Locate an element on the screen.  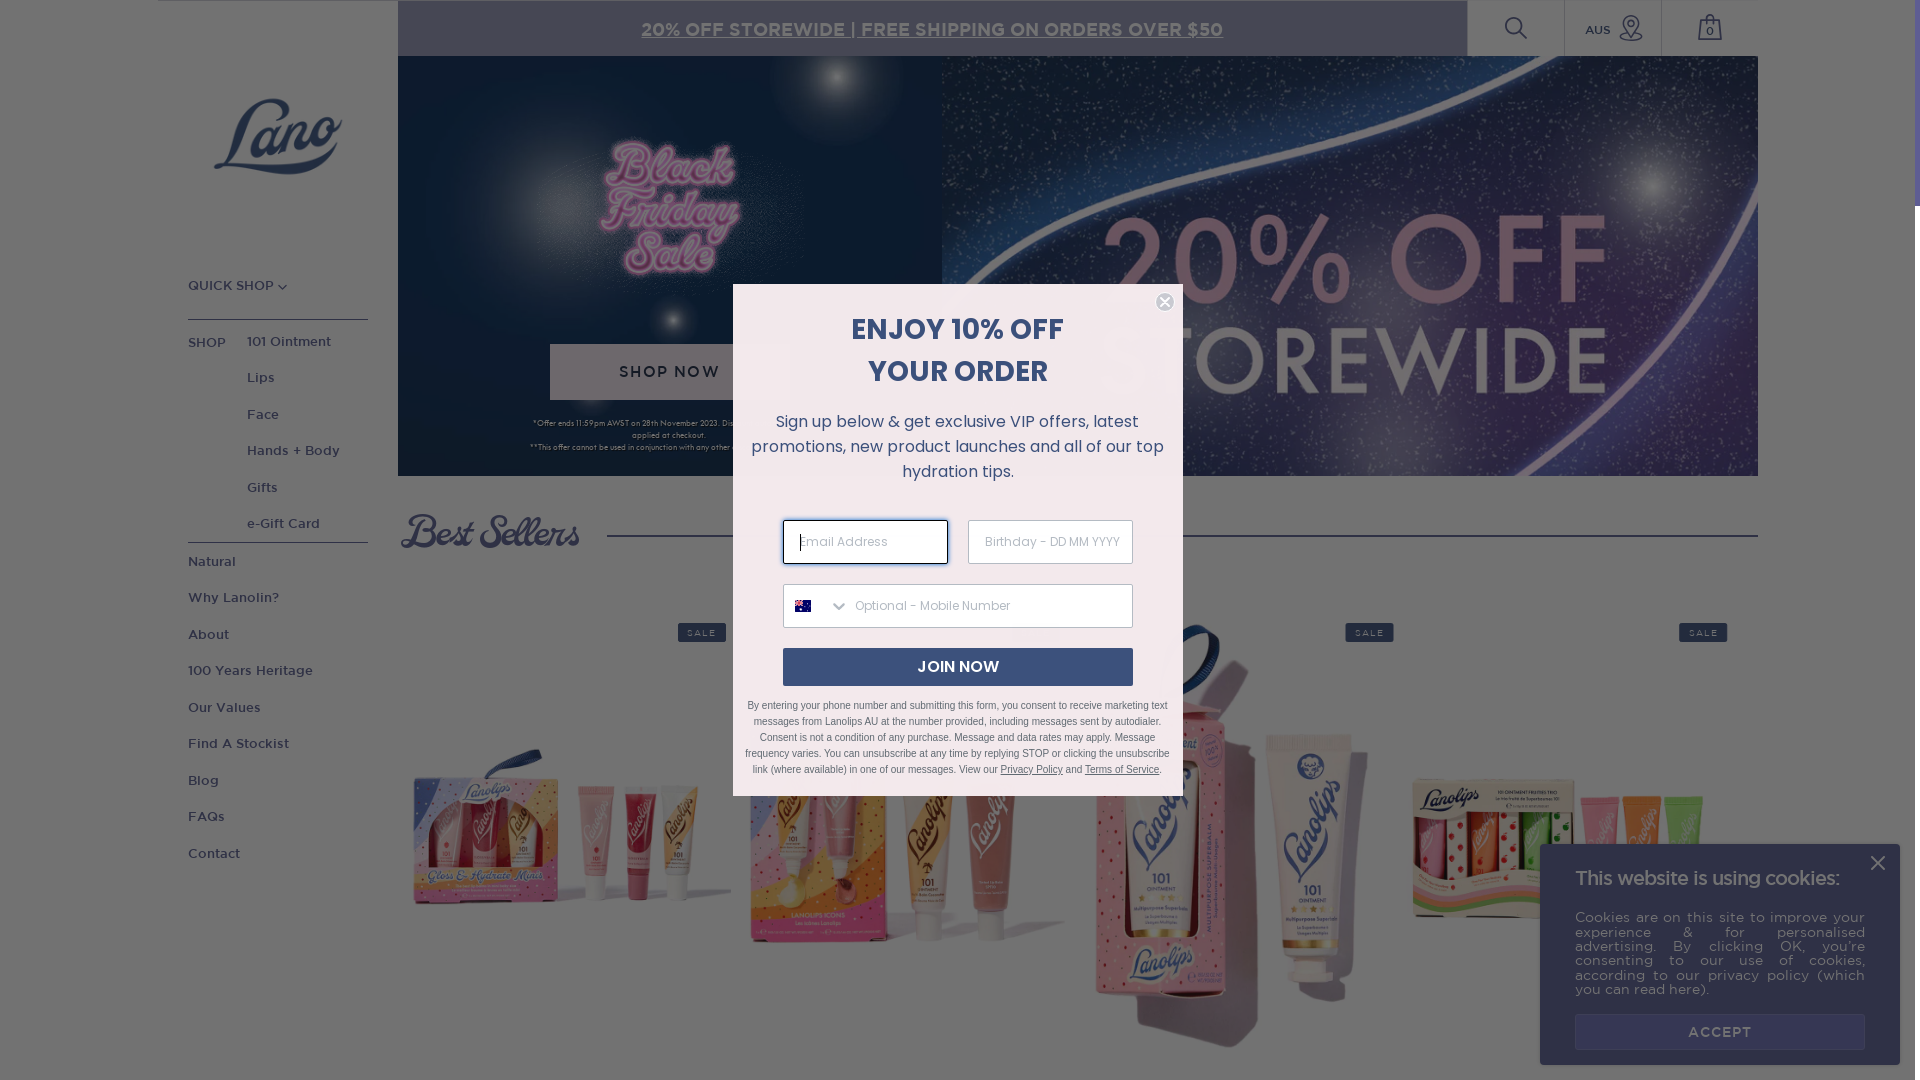
Why Lanolin? is located at coordinates (234, 598).